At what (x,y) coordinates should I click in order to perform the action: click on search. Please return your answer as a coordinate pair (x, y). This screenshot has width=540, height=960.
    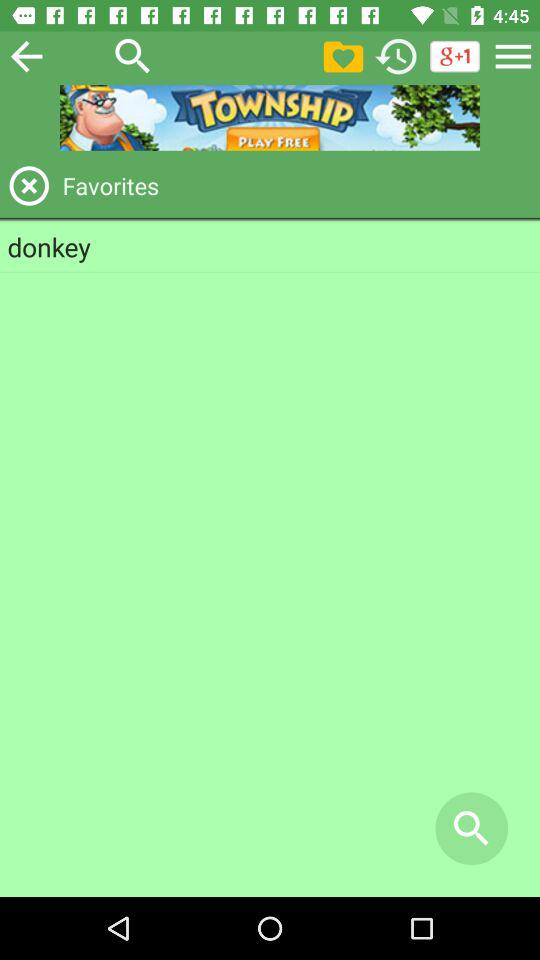
    Looking at the image, I should click on (133, 56).